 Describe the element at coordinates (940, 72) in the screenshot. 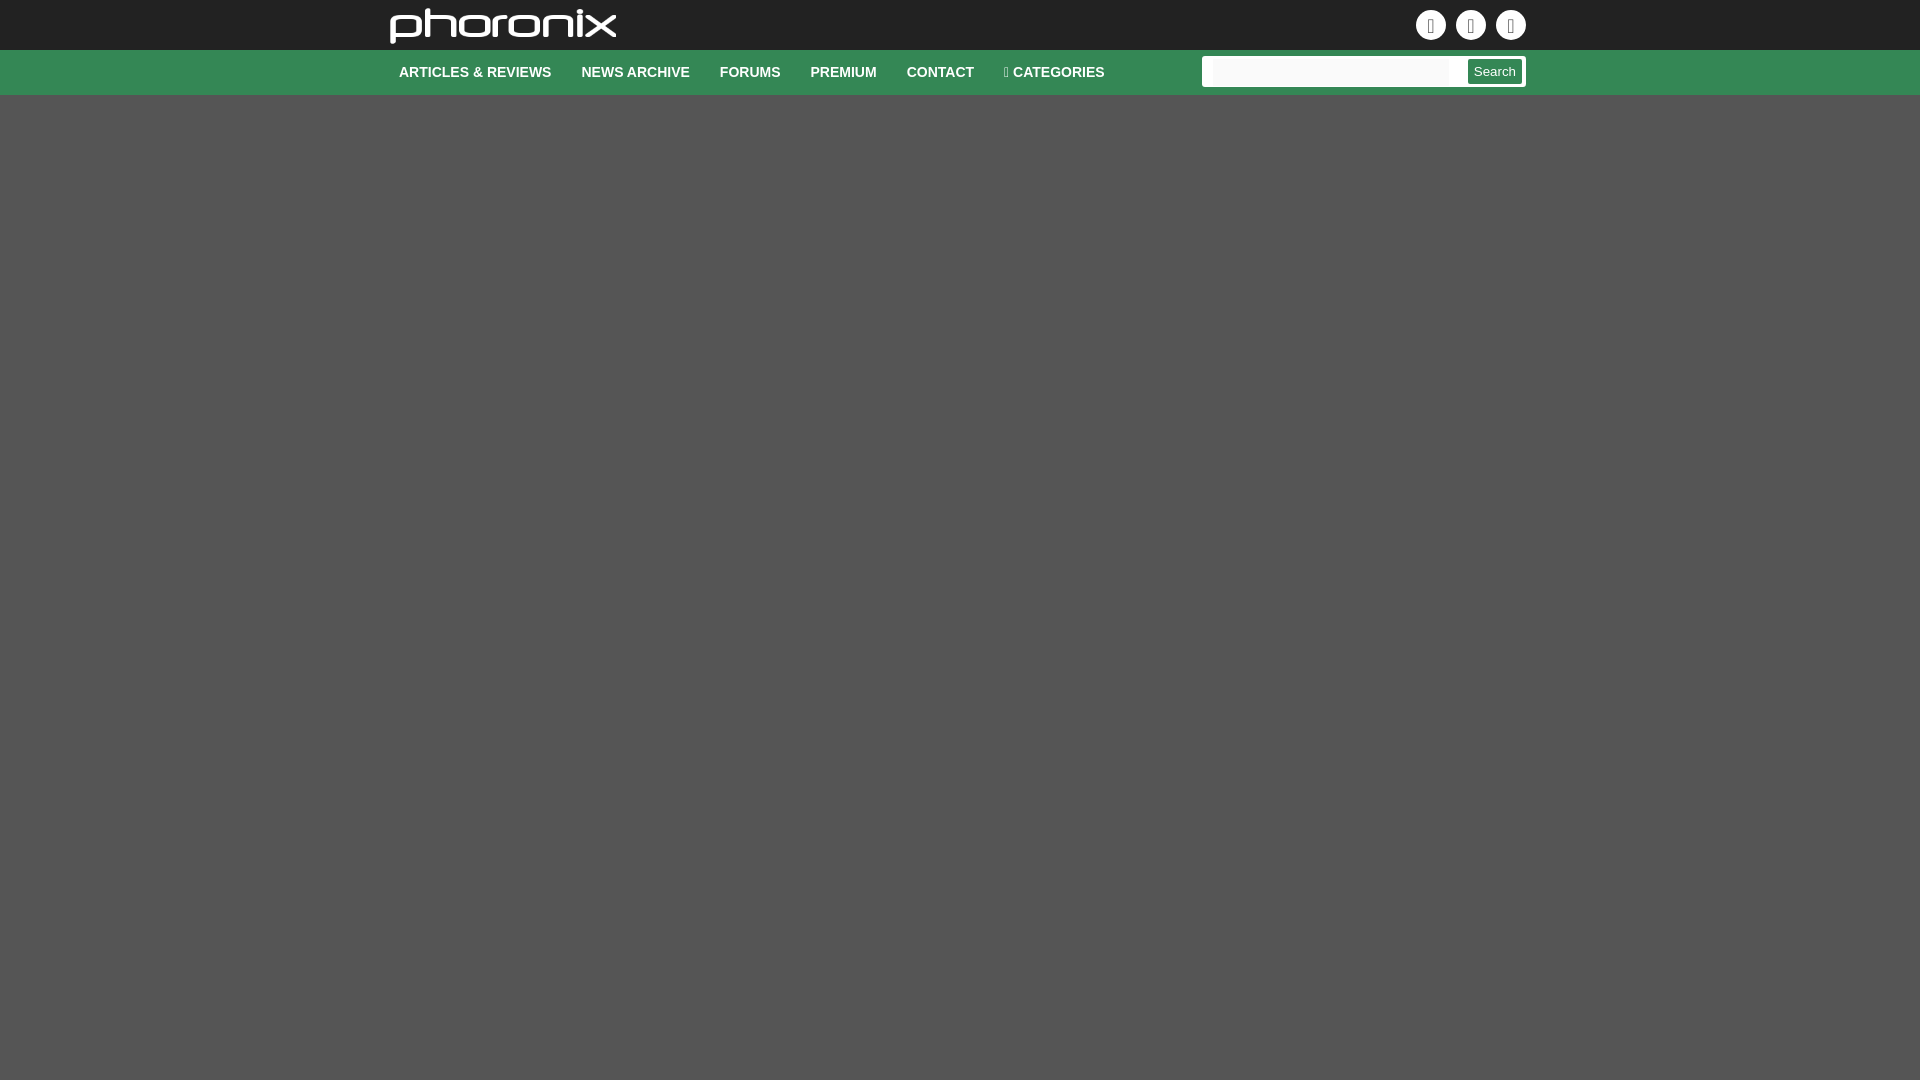

I see `CONTACT` at that location.